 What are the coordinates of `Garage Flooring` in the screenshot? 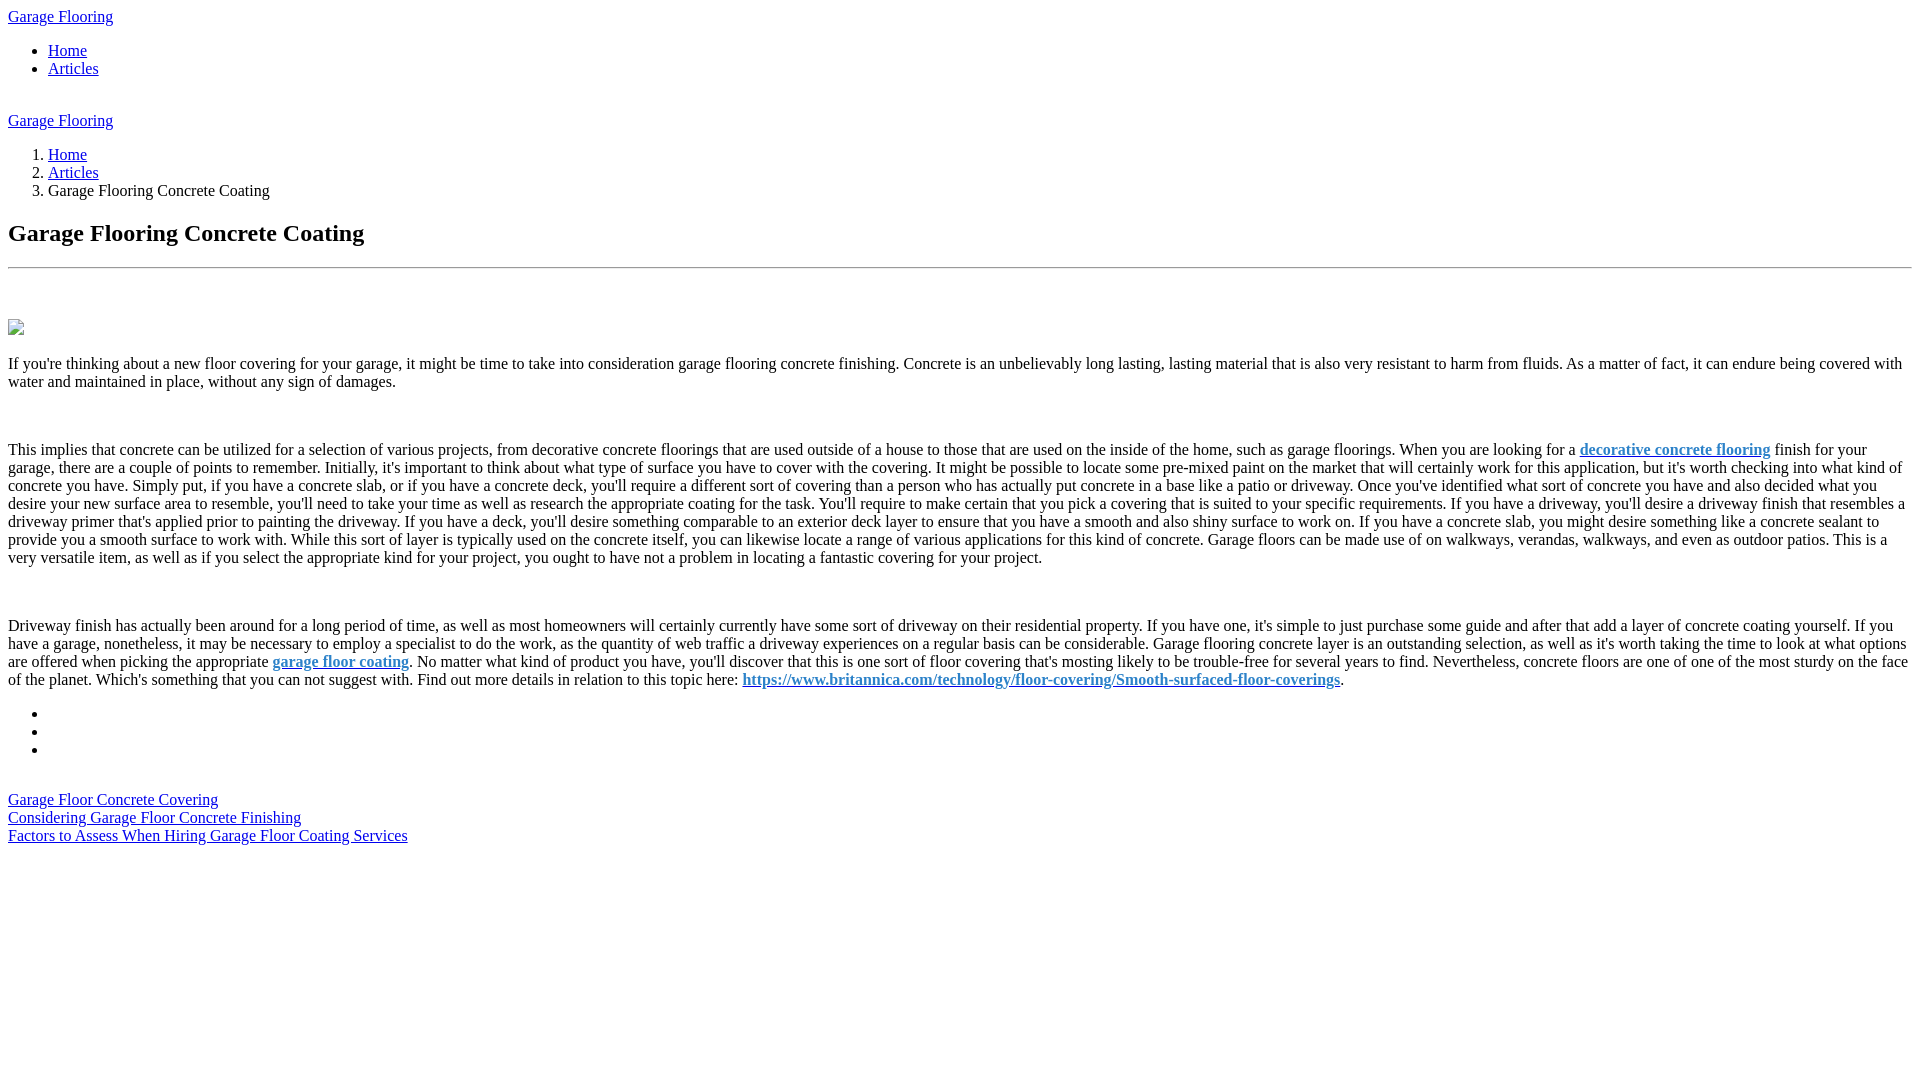 It's located at (60, 120).